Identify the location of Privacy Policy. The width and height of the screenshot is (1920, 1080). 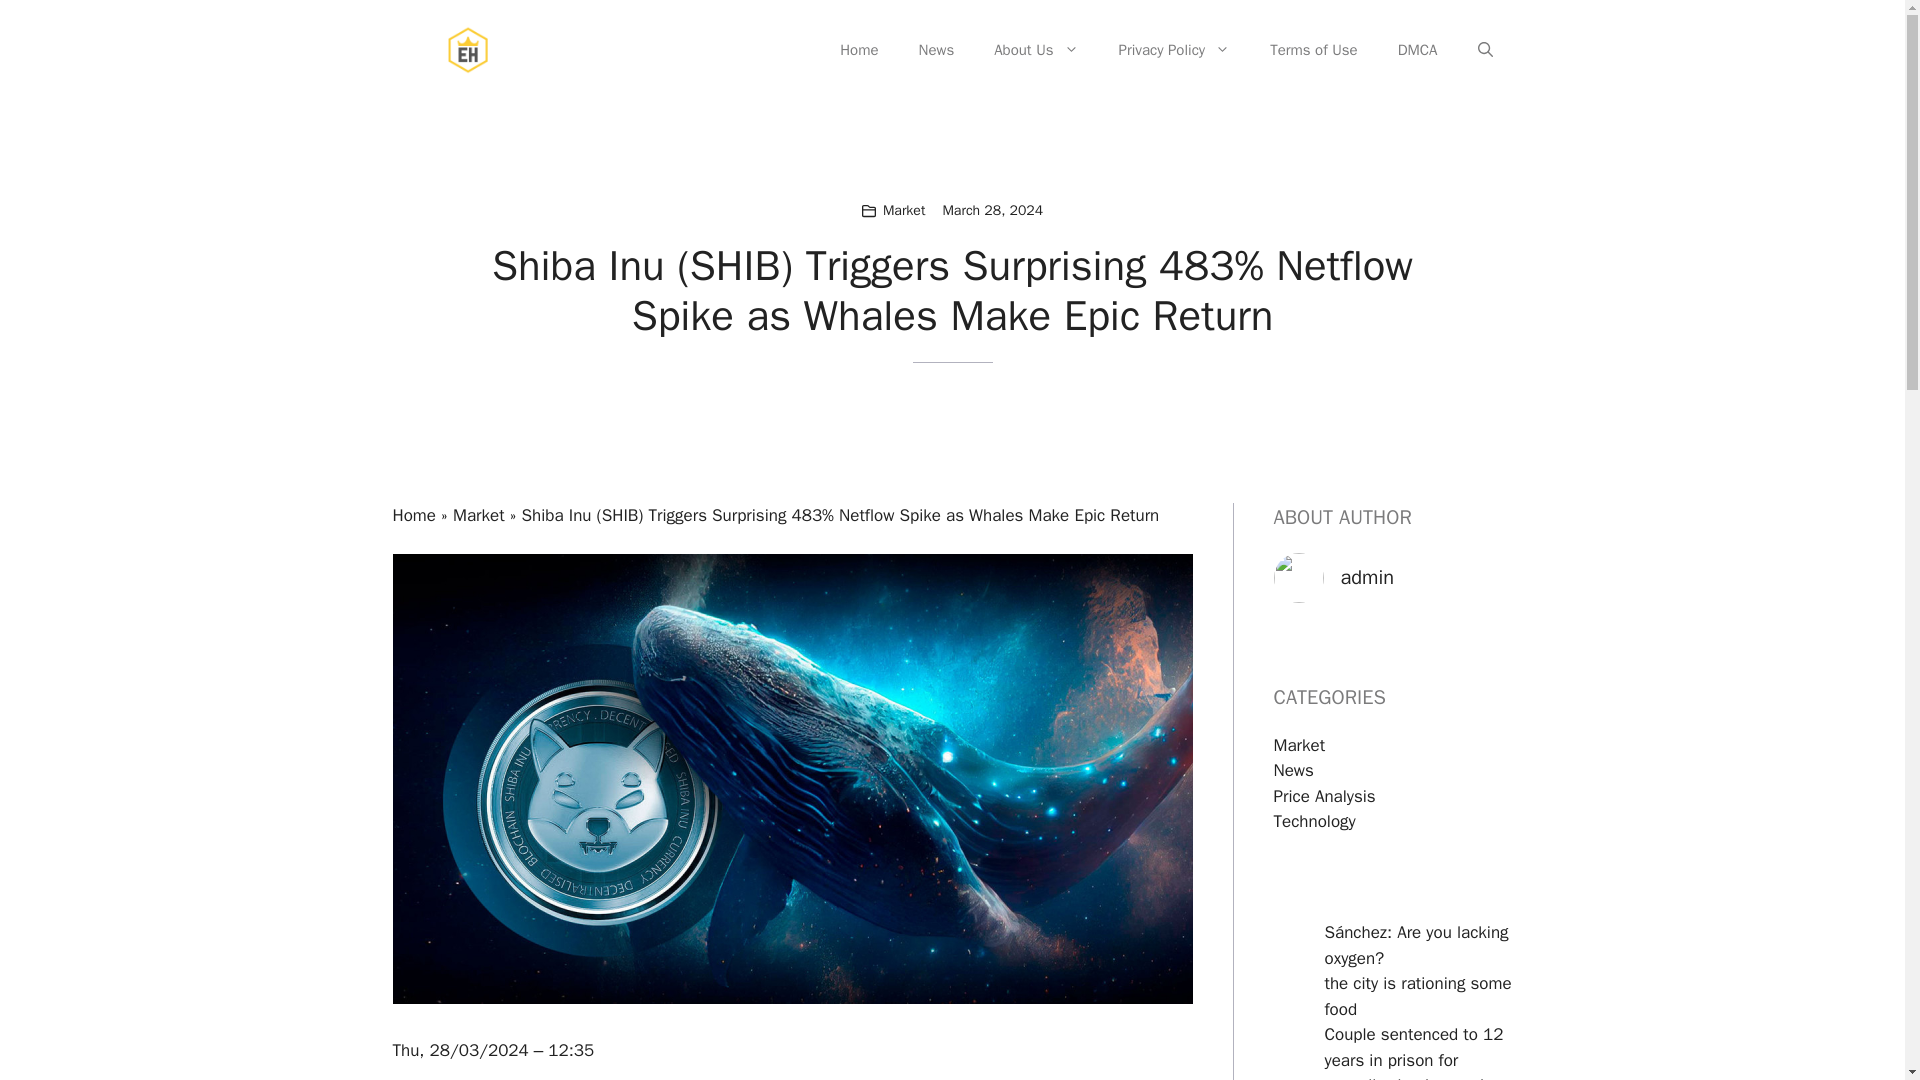
(1174, 50).